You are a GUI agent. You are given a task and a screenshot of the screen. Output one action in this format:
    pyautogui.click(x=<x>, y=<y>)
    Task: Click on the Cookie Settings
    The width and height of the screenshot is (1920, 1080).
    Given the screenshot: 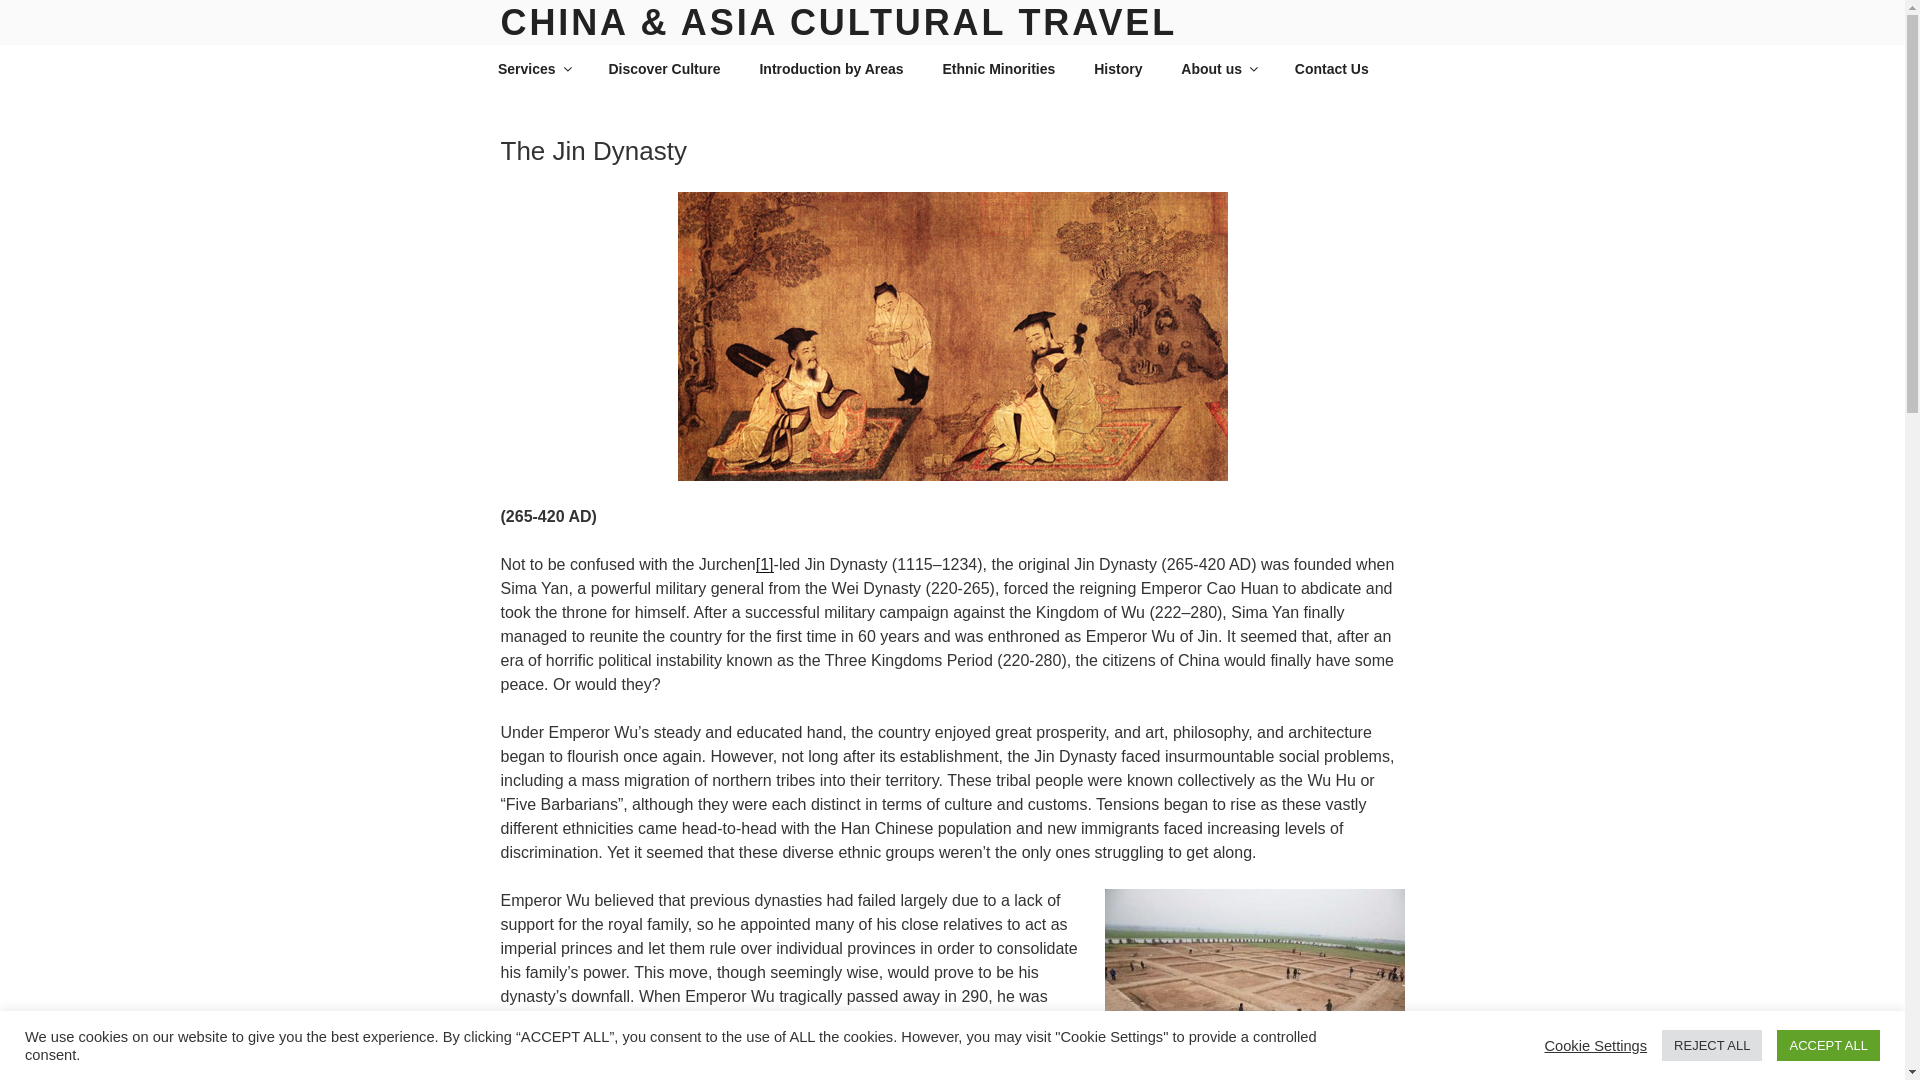 What is the action you would take?
    pyautogui.click(x=1595, y=1044)
    